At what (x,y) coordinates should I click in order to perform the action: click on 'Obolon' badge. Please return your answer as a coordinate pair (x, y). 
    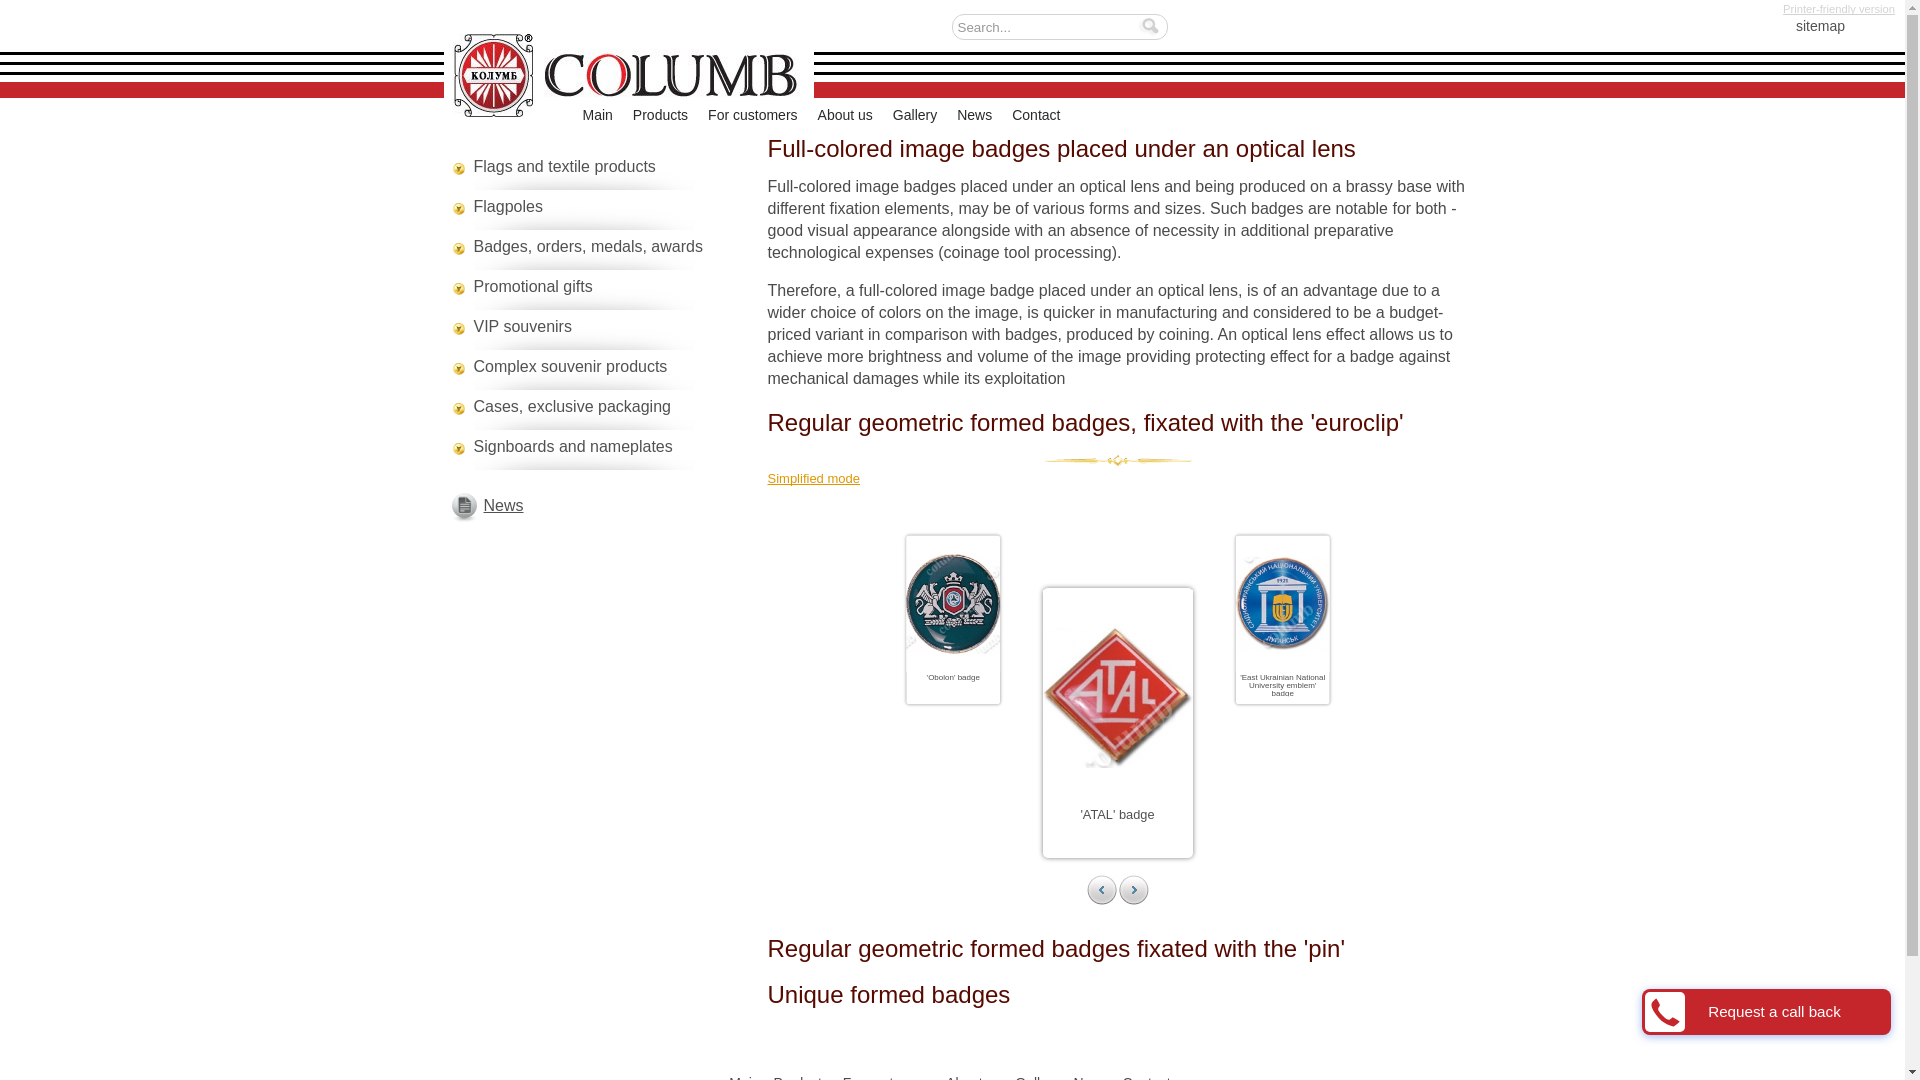
    Looking at the image, I should click on (968, 678).